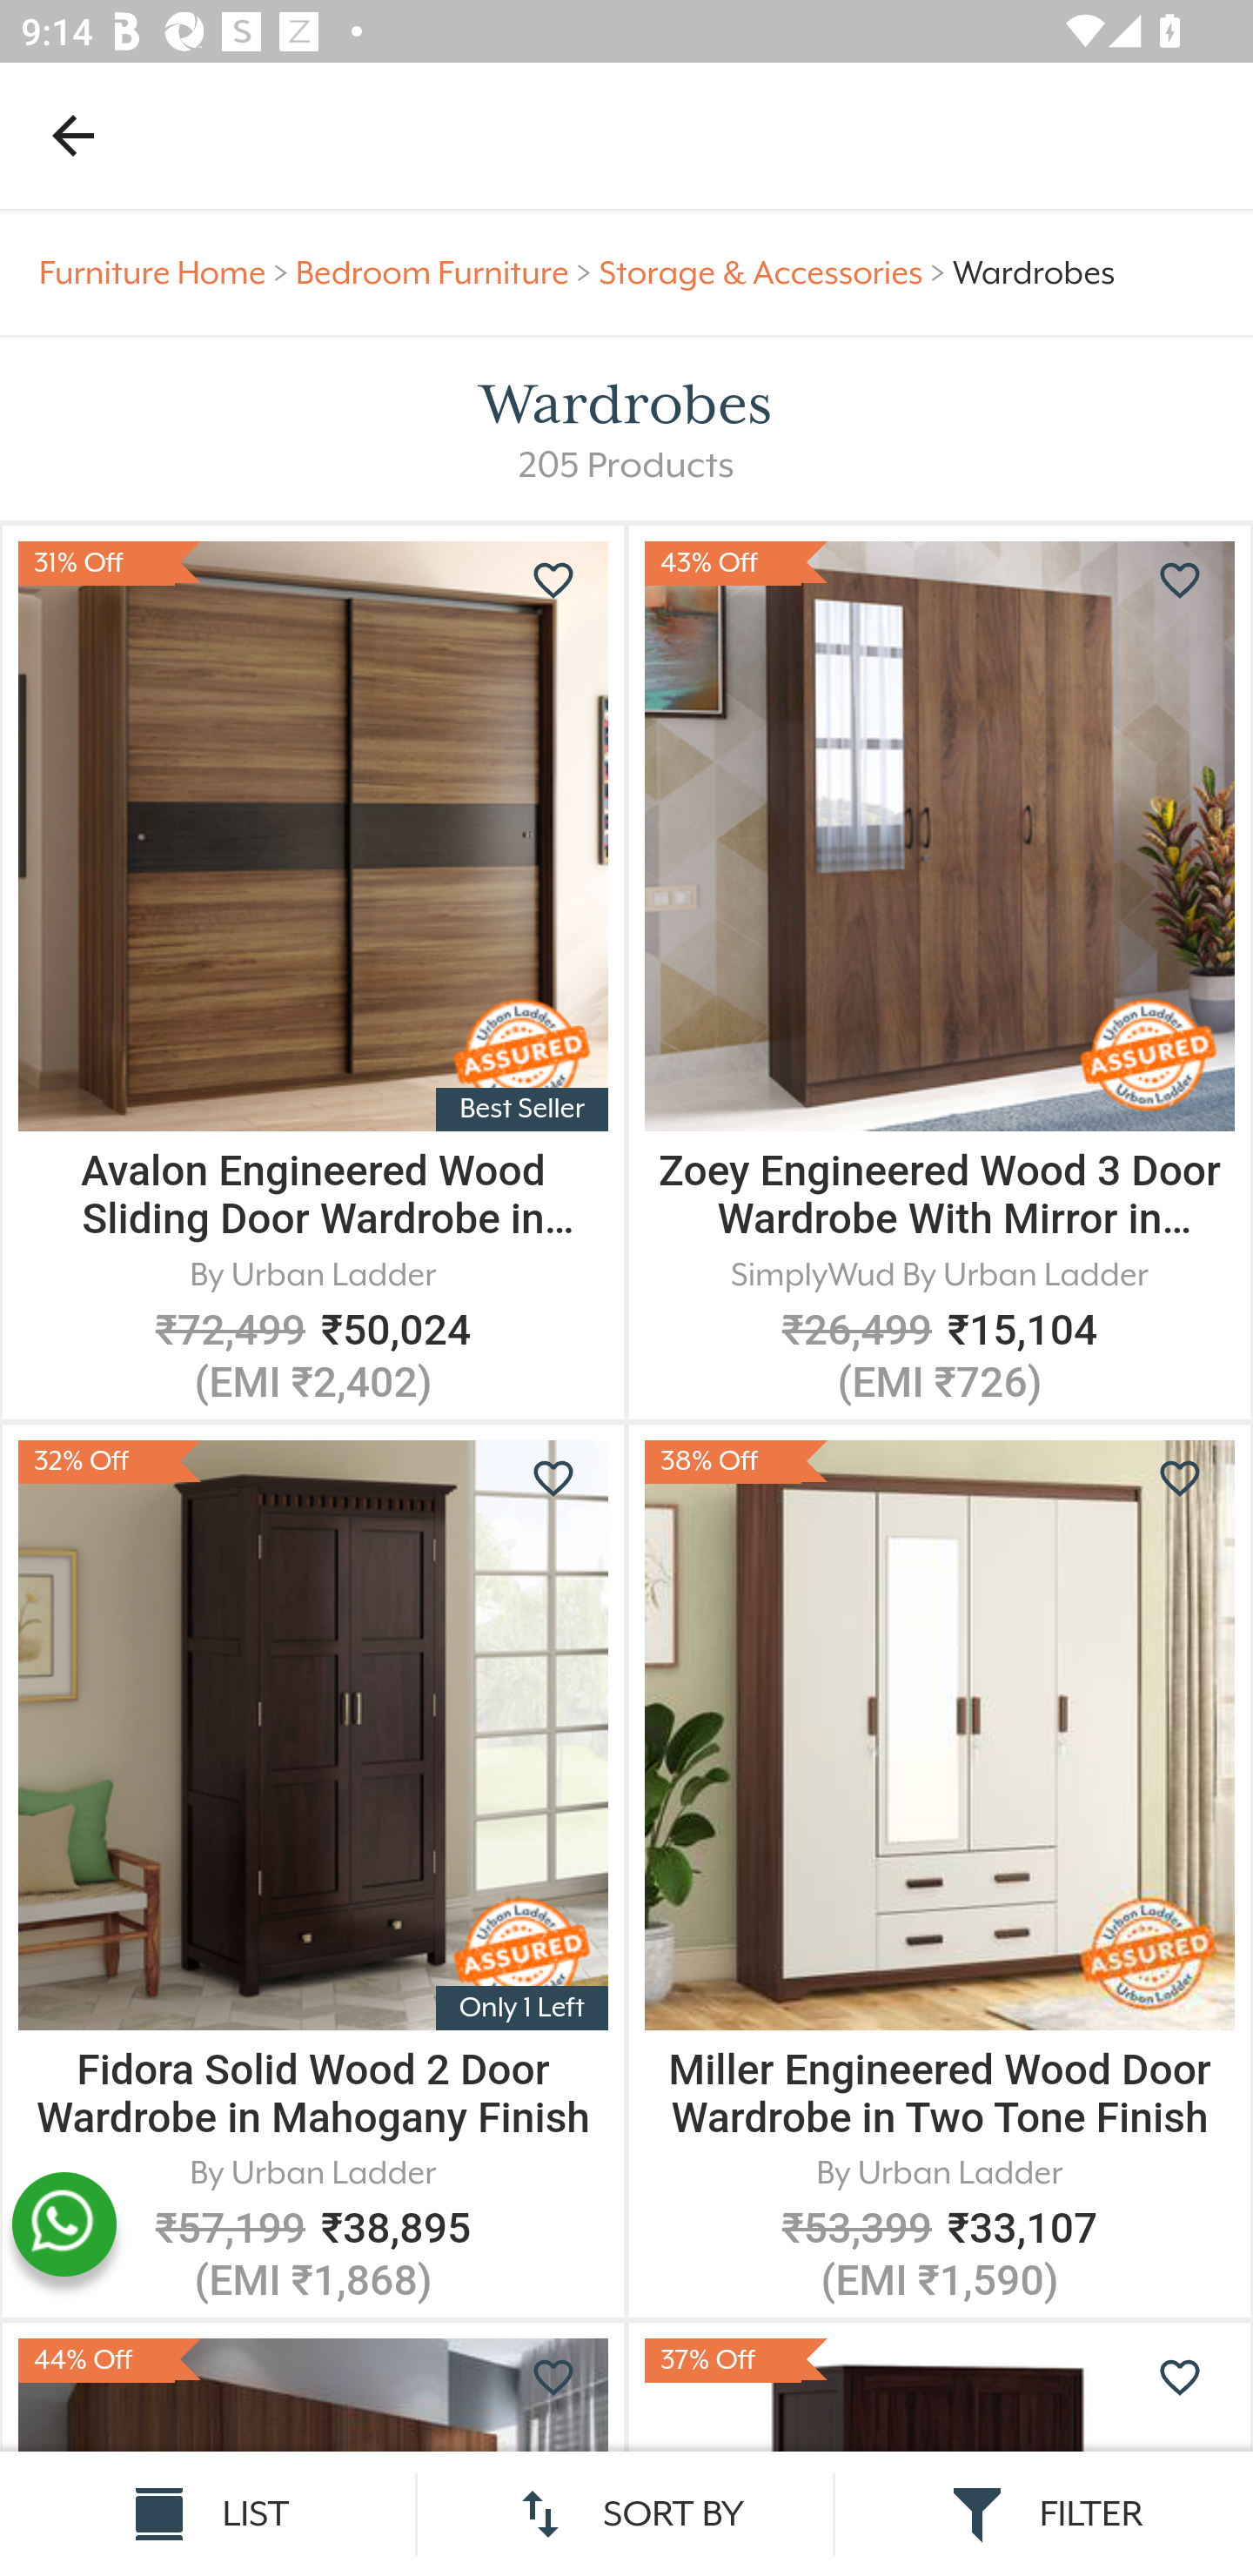 This screenshot has height=2576, width=1253. Describe the element at coordinates (776, 273) in the screenshot. I see `Storage & Accessories >  Storage & Accessories  > ` at that location.